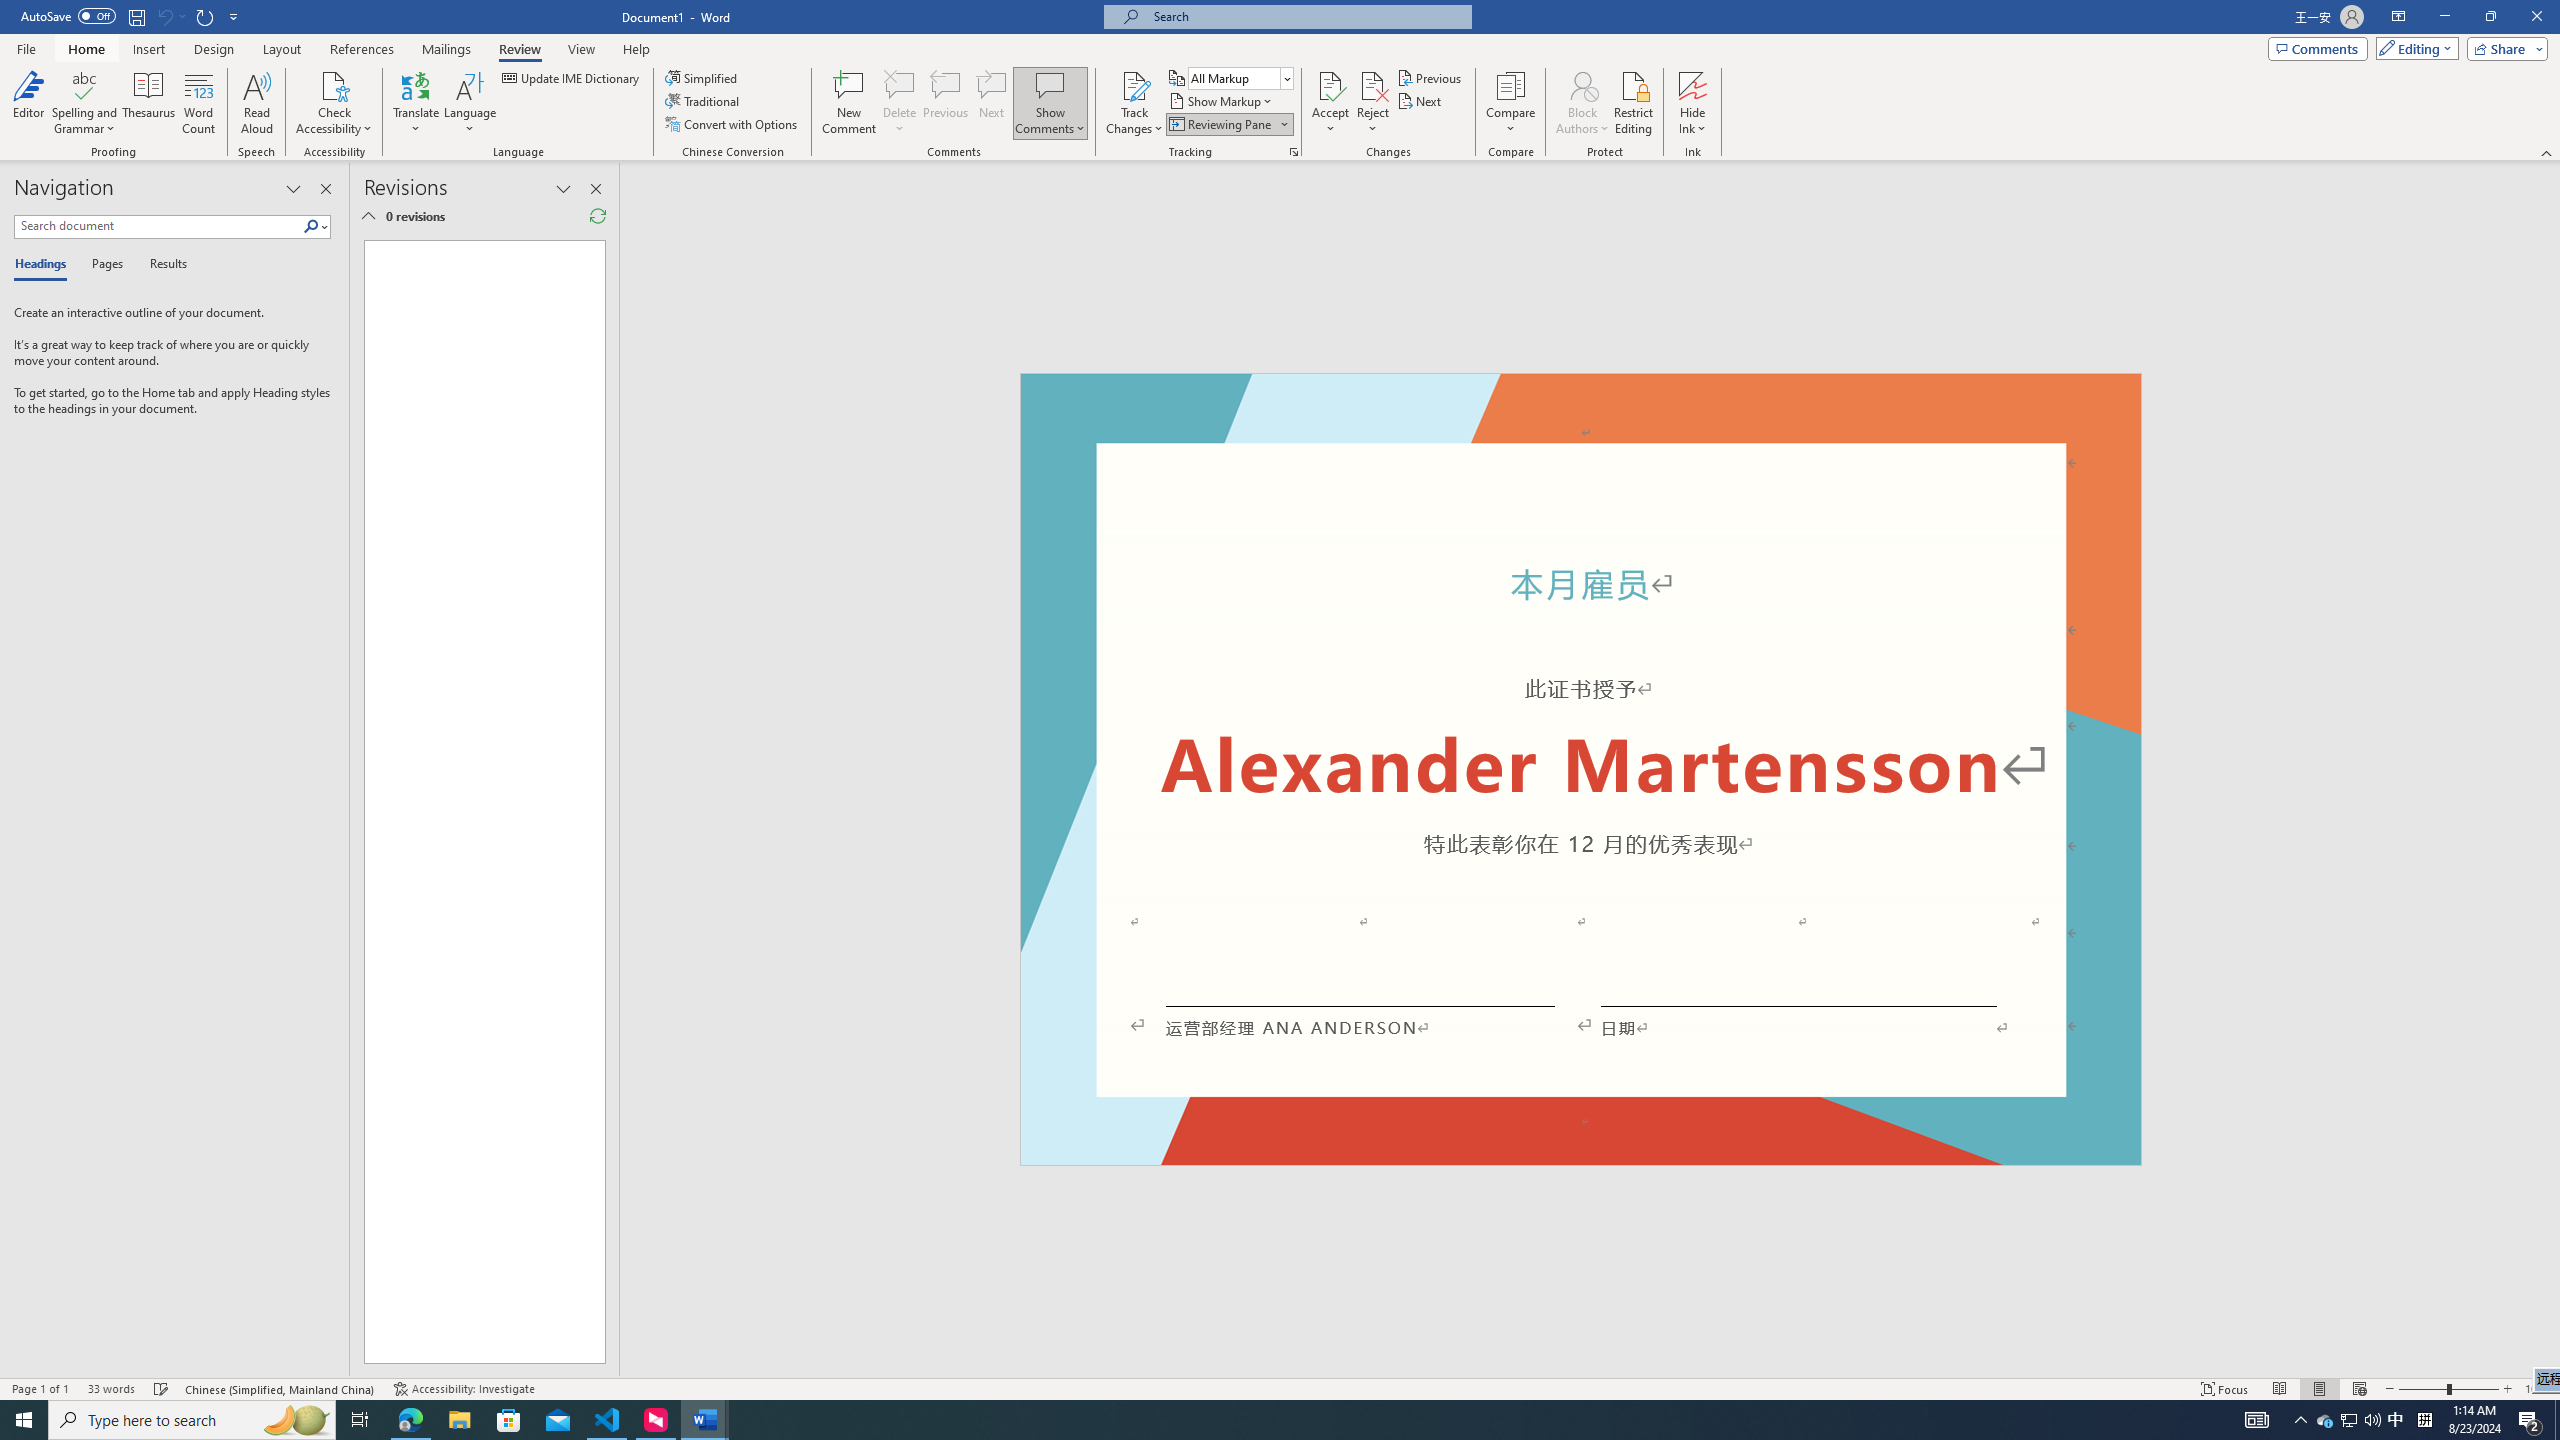 Image resolution: width=2560 pixels, height=1440 pixels. Describe the element at coordinates (164, 16) in the screenshot. I see `Can't Undo` at that location.